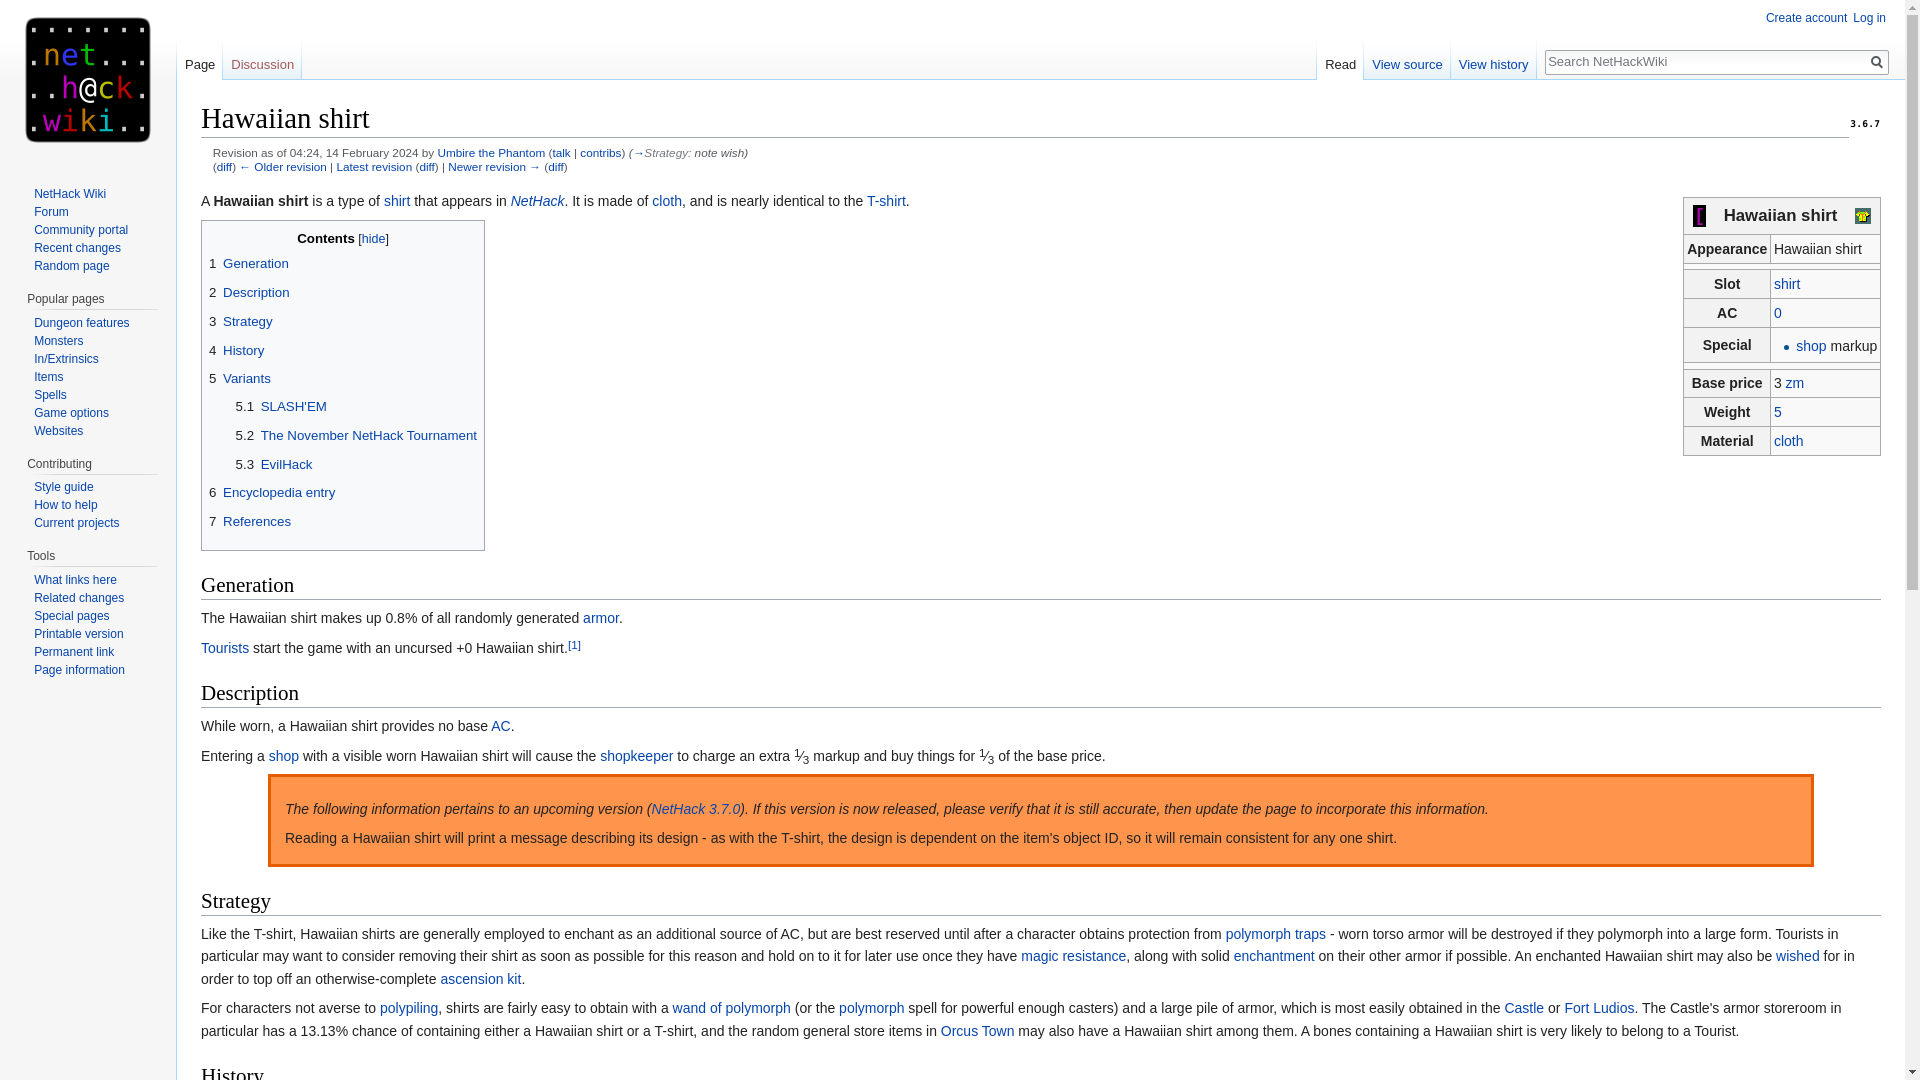 This screenshot has height=1080, width=1920. Describe the element at coordinates (600, 152) in the screenshot. I see `contribs` at that location.